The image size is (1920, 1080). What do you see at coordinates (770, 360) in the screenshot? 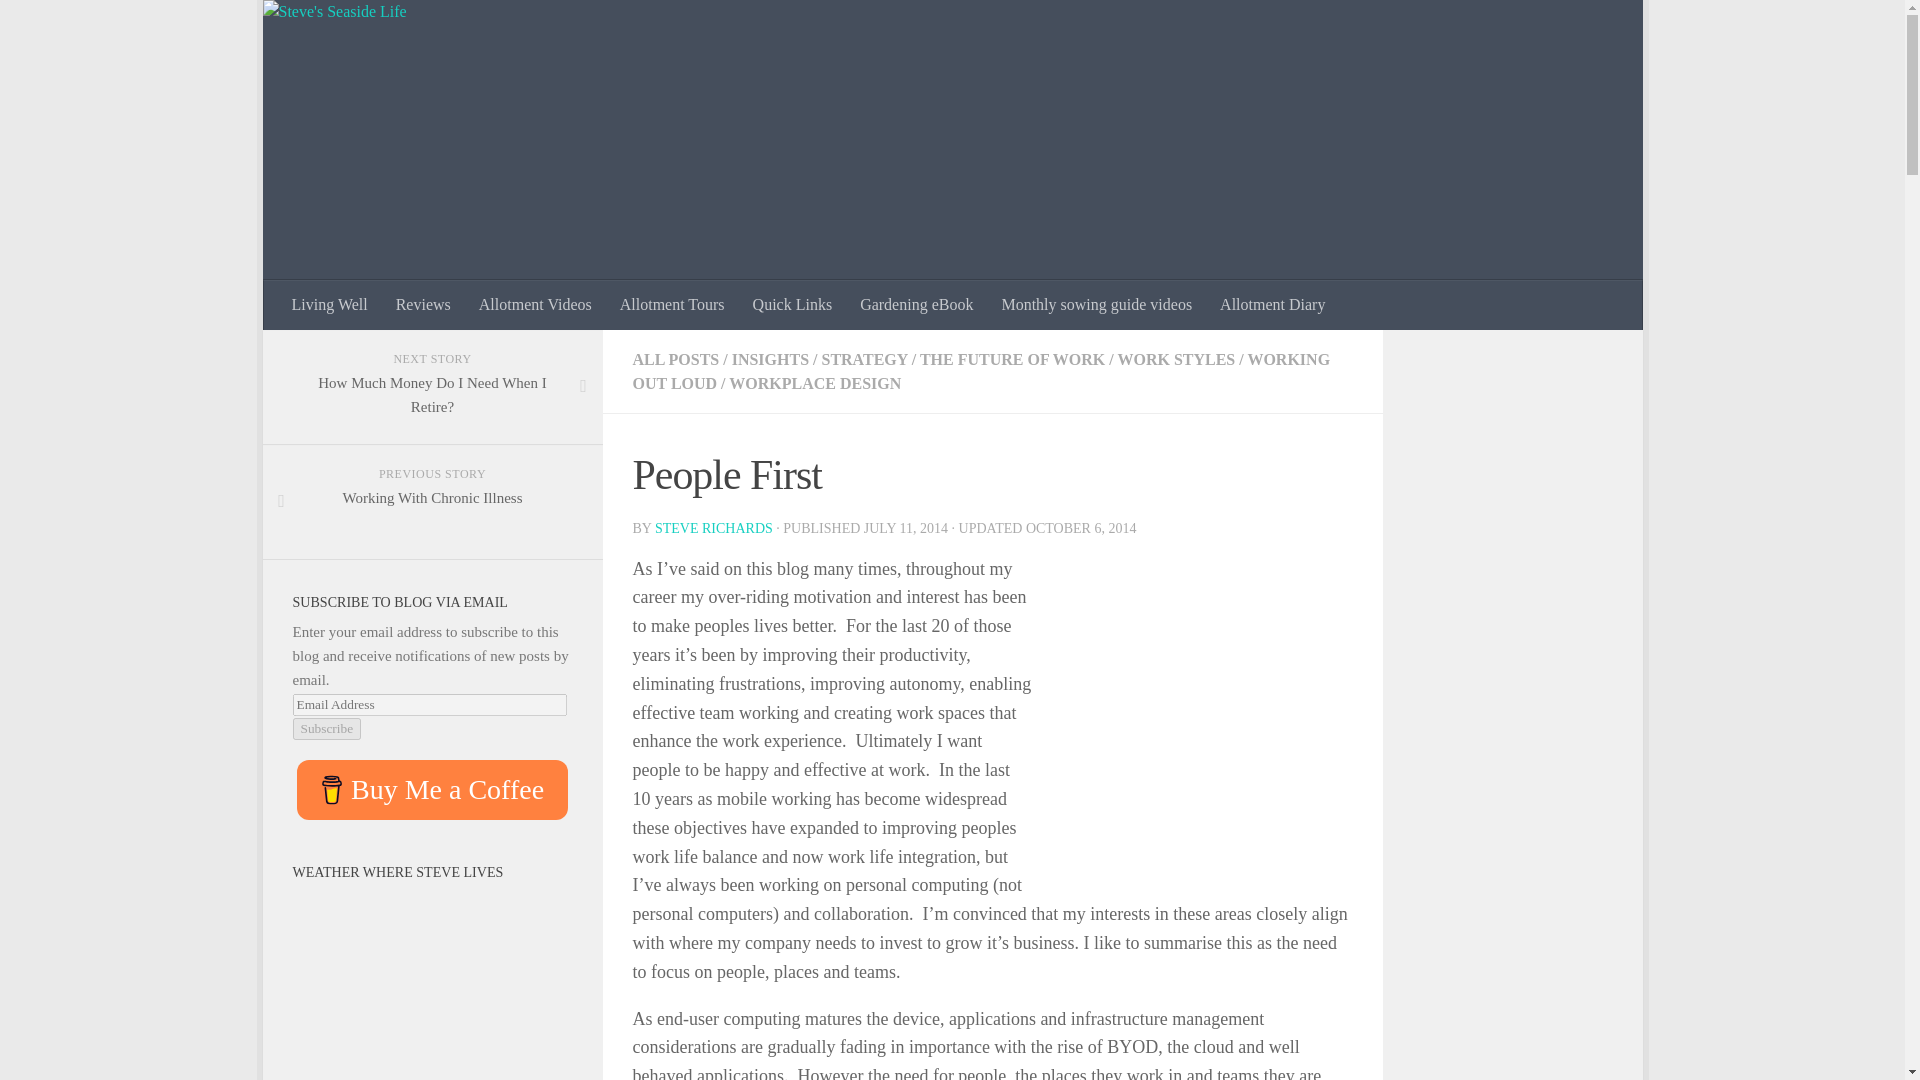
I see `INSIGHTS` at bounding box center [770, 360].